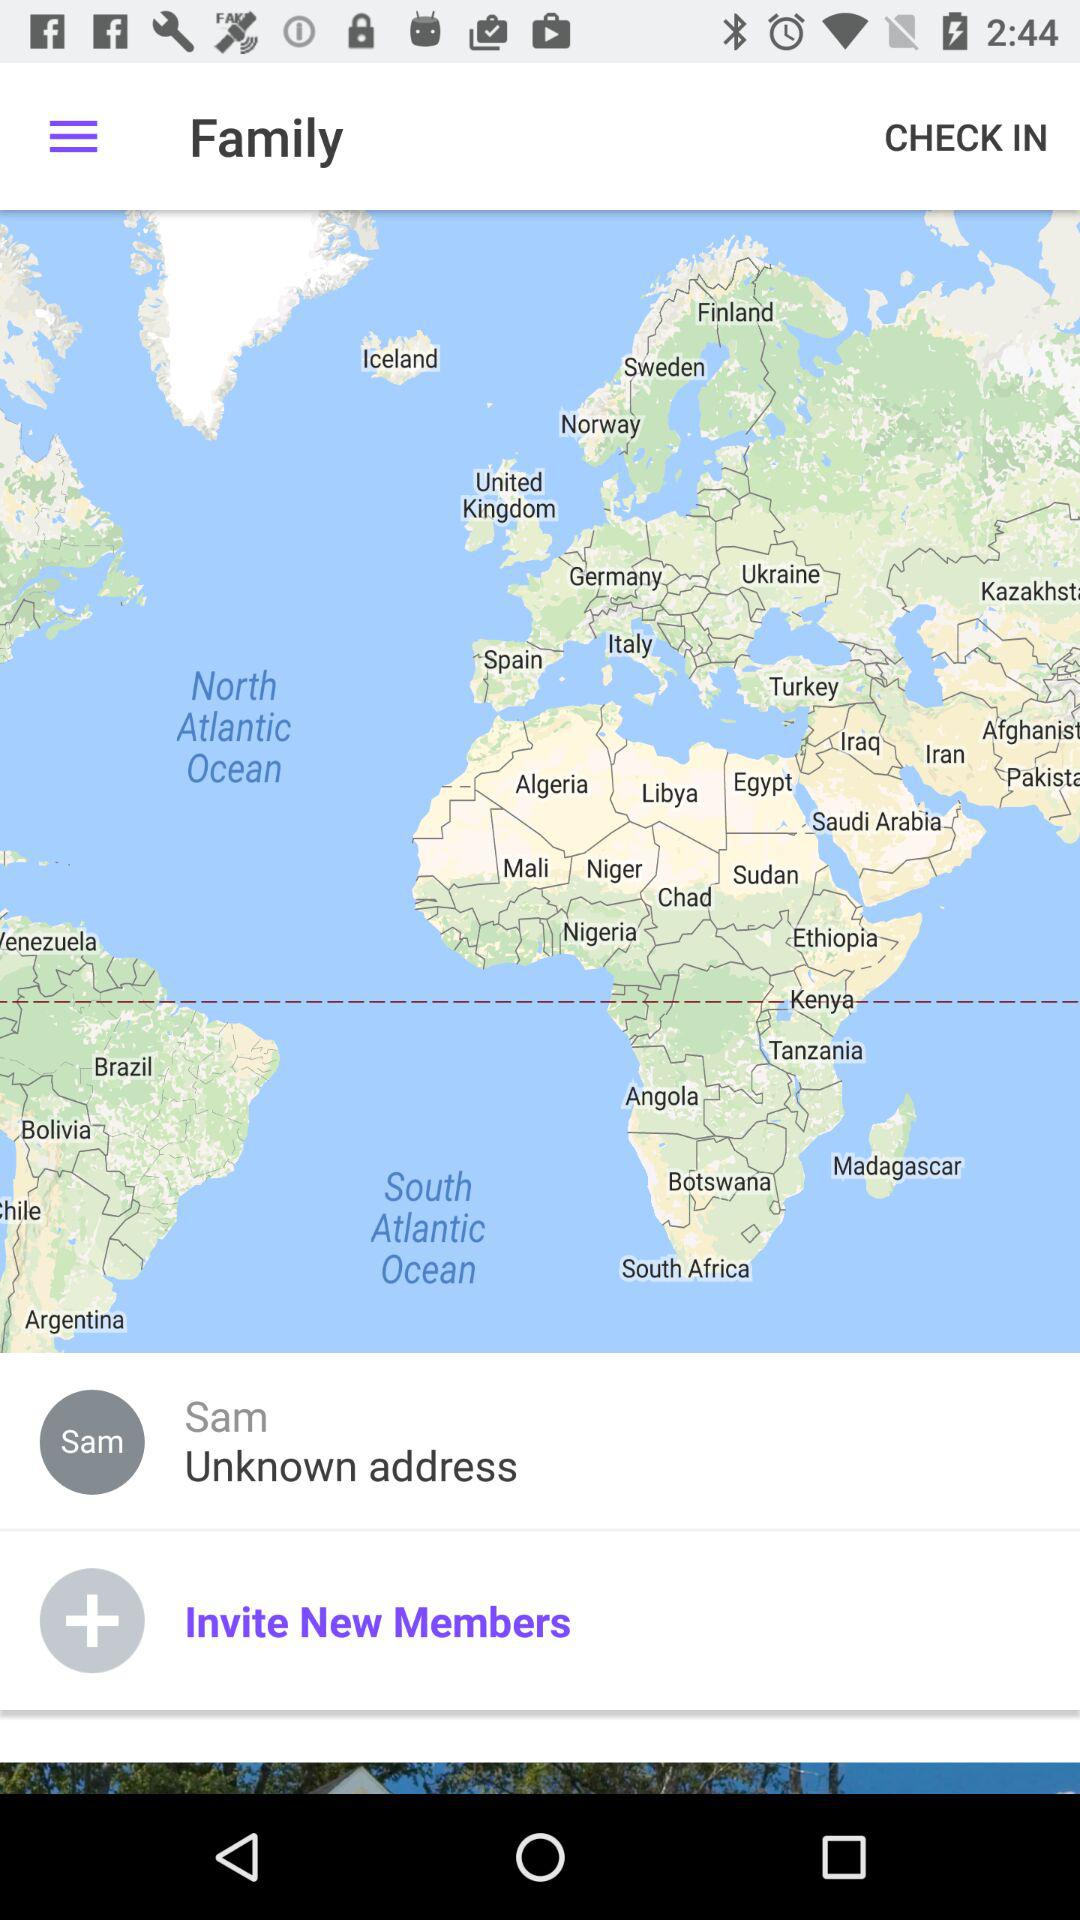  What do you see at coordinates (73, 136) in the screenshot?
I see `tap the item next to the family` at bounding box center [73, 136].